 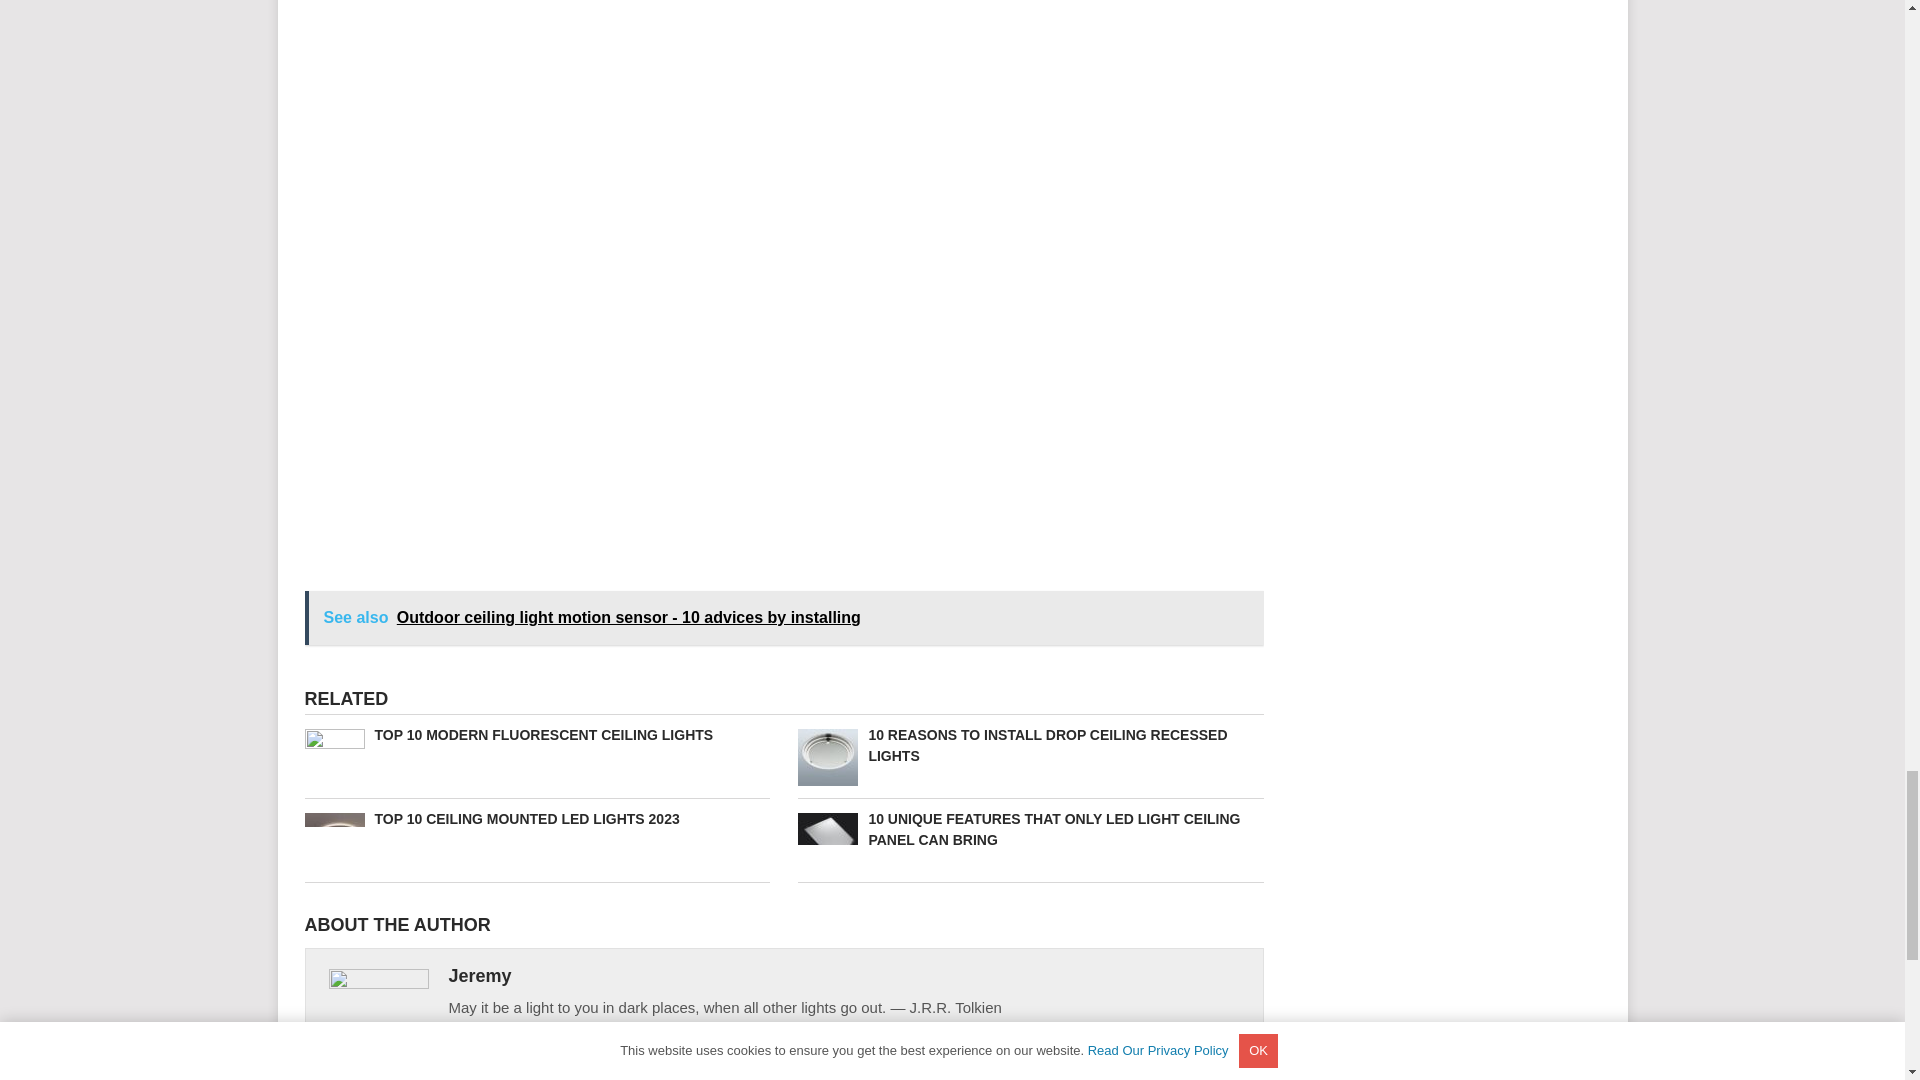 I want to click on 10 REASONS TO INSTALL DROP CEILING RECESSED LIGHTS, so click(x=1030, y=745).